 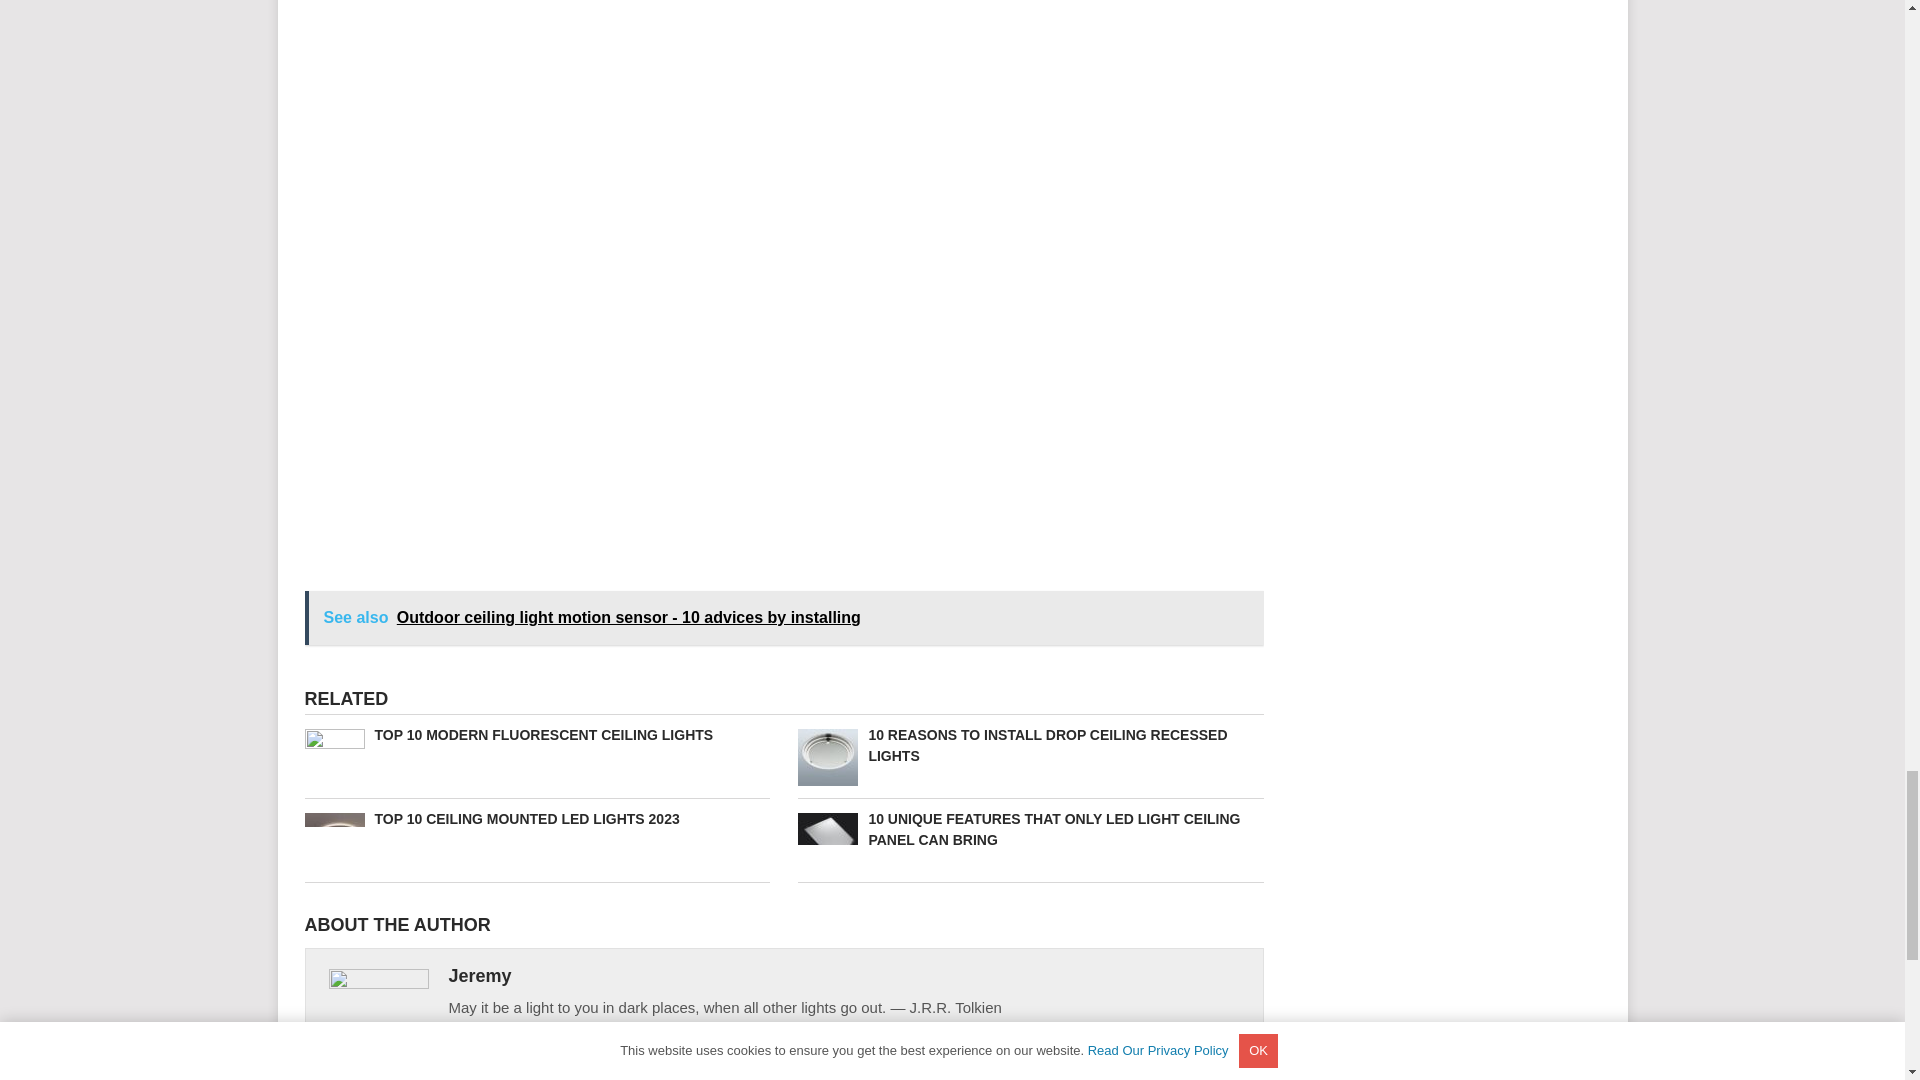 I want to click on 10 REASONS TO INSTALL DROP CEILING RECESSED LIGHTS, so click(x=1030, y=745).